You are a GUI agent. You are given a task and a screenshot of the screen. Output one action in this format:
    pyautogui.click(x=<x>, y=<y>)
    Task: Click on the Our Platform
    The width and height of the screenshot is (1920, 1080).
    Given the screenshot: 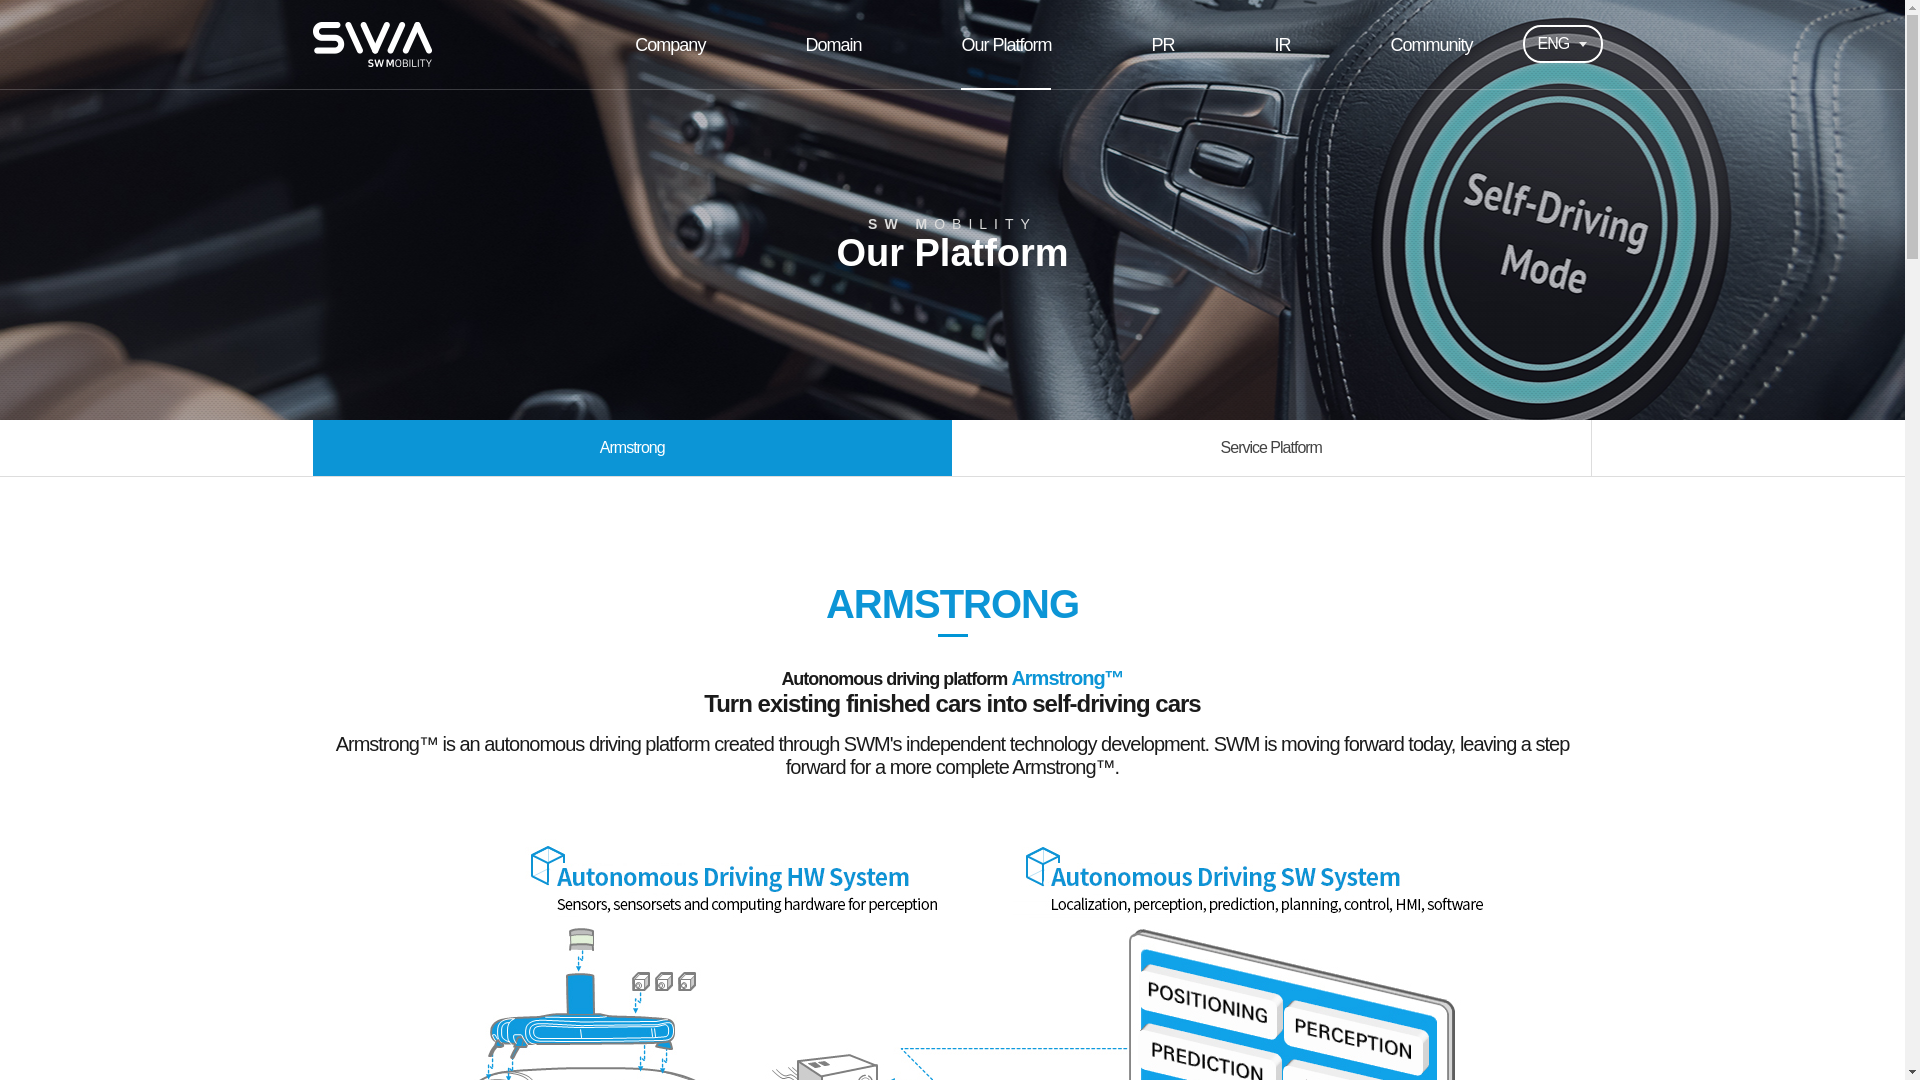 What is the action you would take?
    pyautogui.click(x=1005, y=44)
    